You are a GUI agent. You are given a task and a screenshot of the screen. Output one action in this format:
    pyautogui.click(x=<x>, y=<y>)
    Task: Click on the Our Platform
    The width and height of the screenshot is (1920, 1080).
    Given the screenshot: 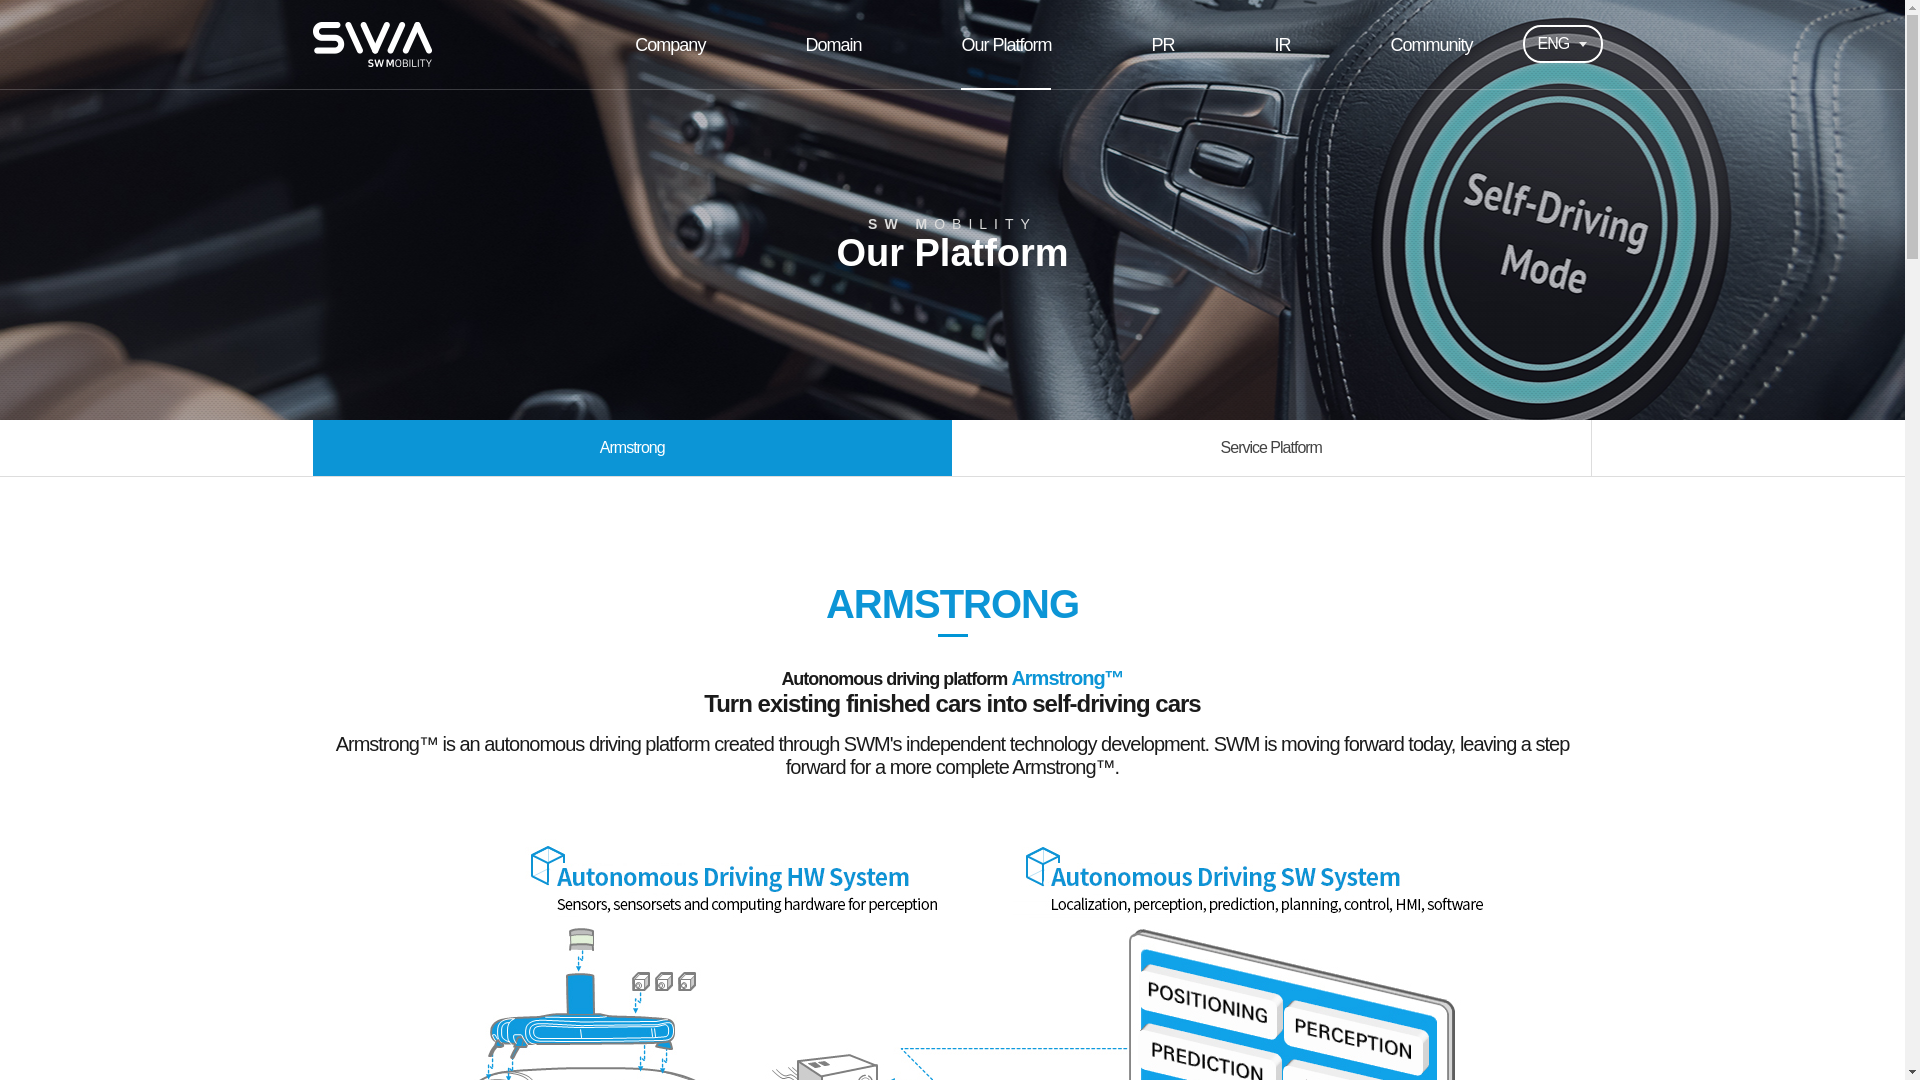 What is the action you would take?
    pyautogui.click(x=1005, y=44)
    